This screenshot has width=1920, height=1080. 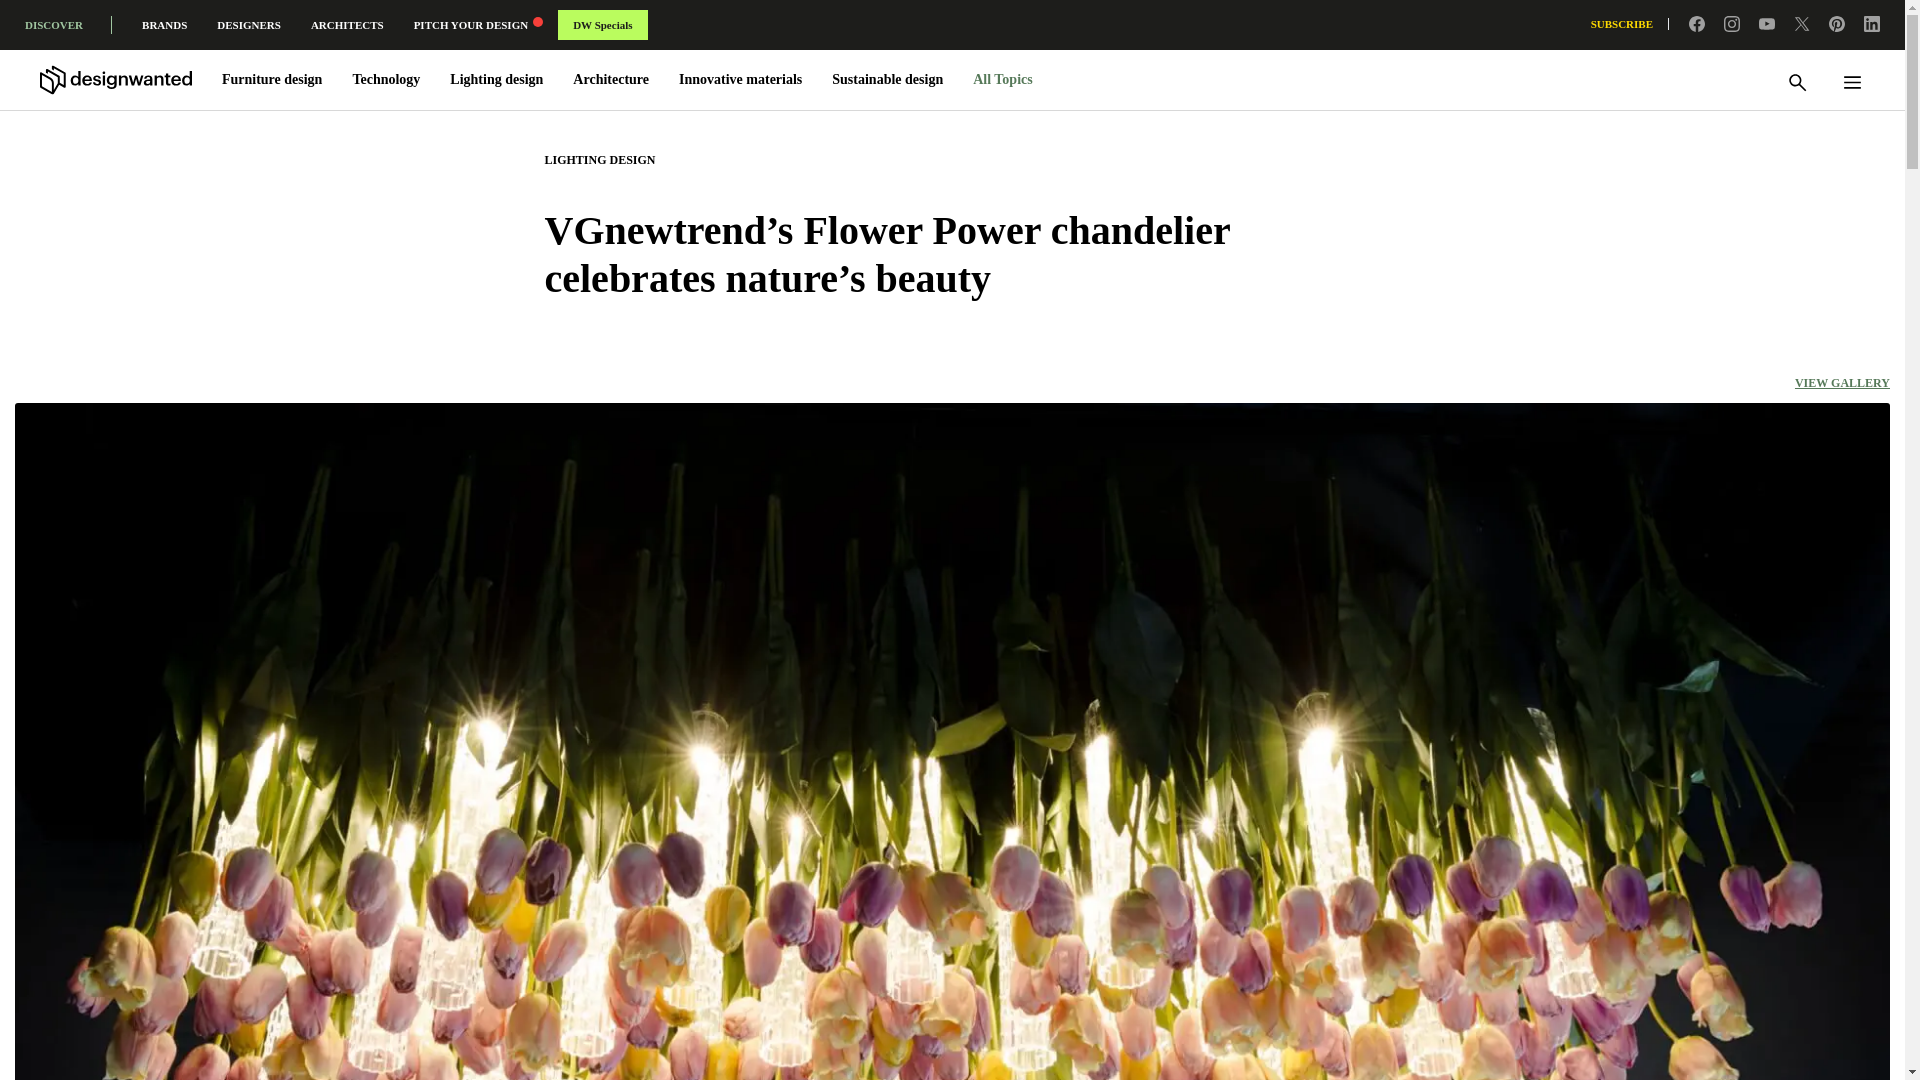 What do you see at coordinates (740, 80) in the screenshot?
I see `Innovative materials` at bounding box center [740, 80].